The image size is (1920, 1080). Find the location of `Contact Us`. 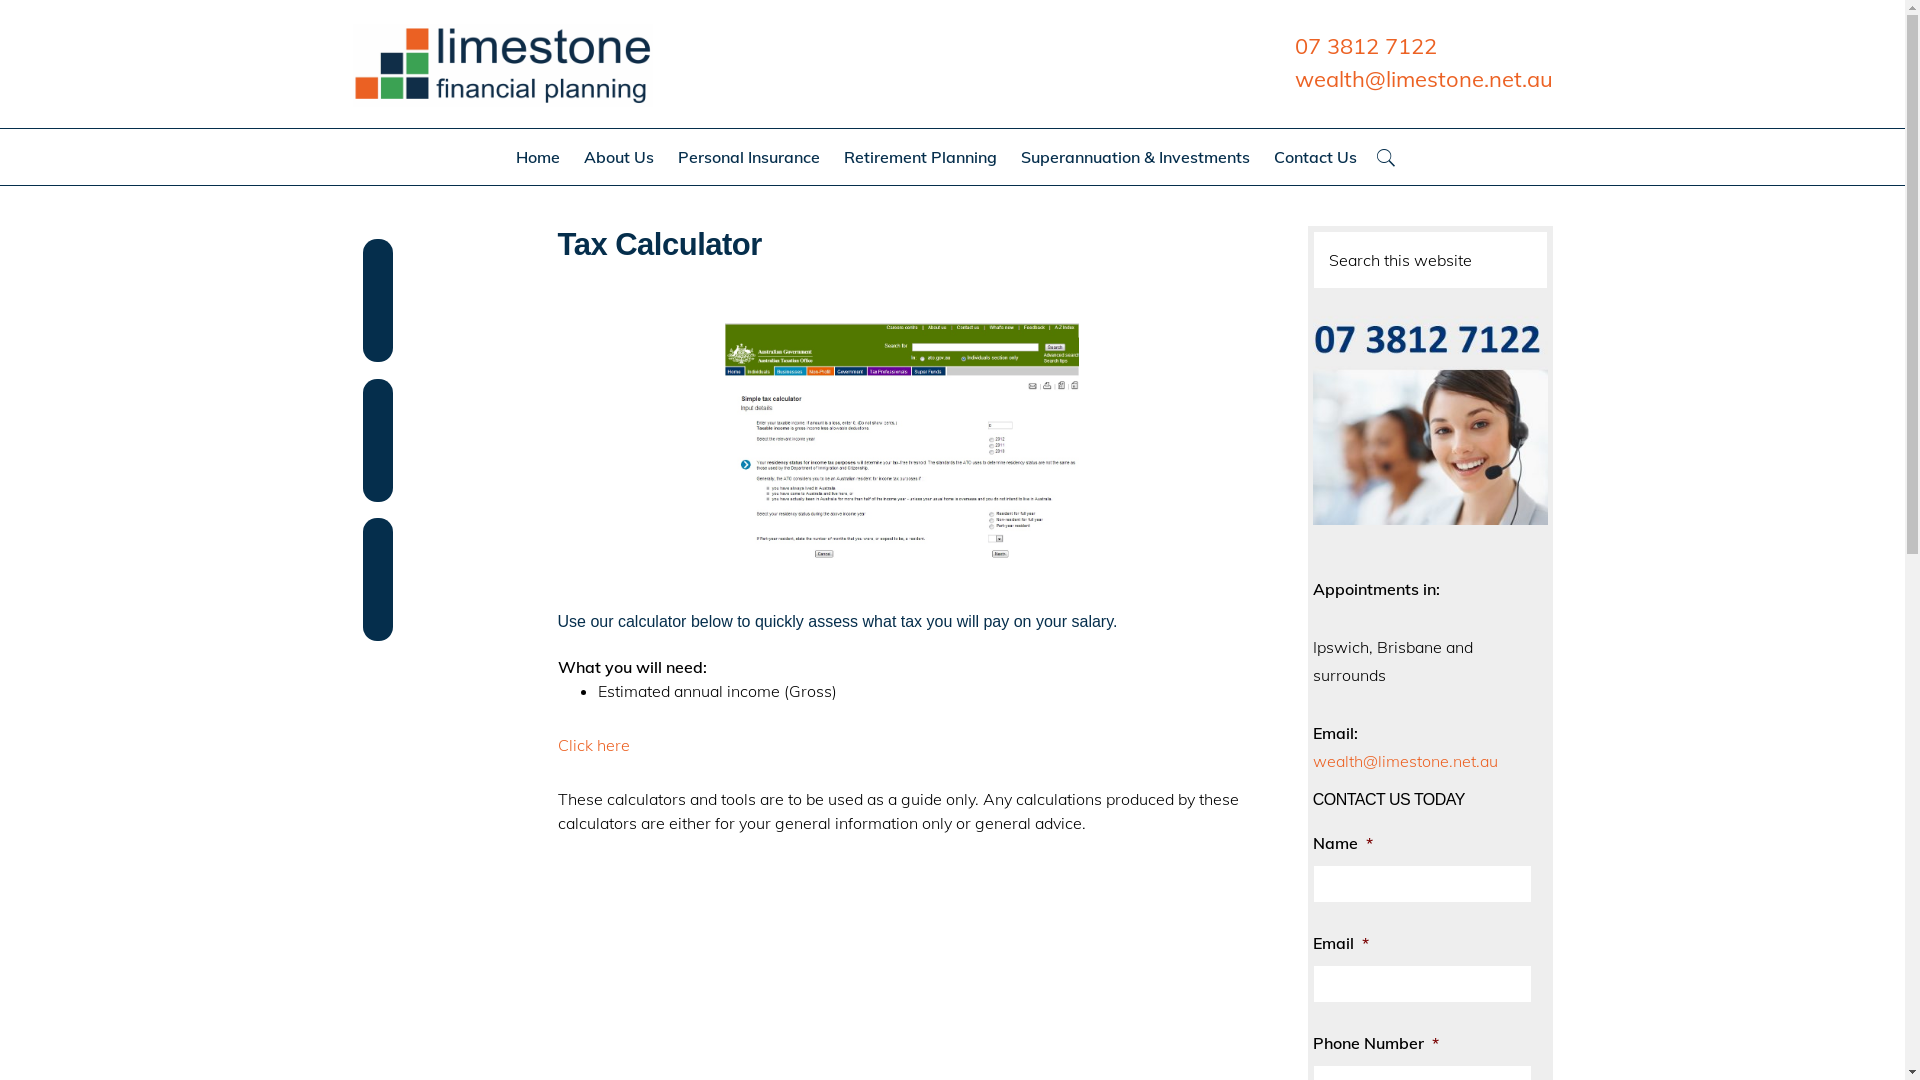

Contact Us is located at coordinates (1316, 157).